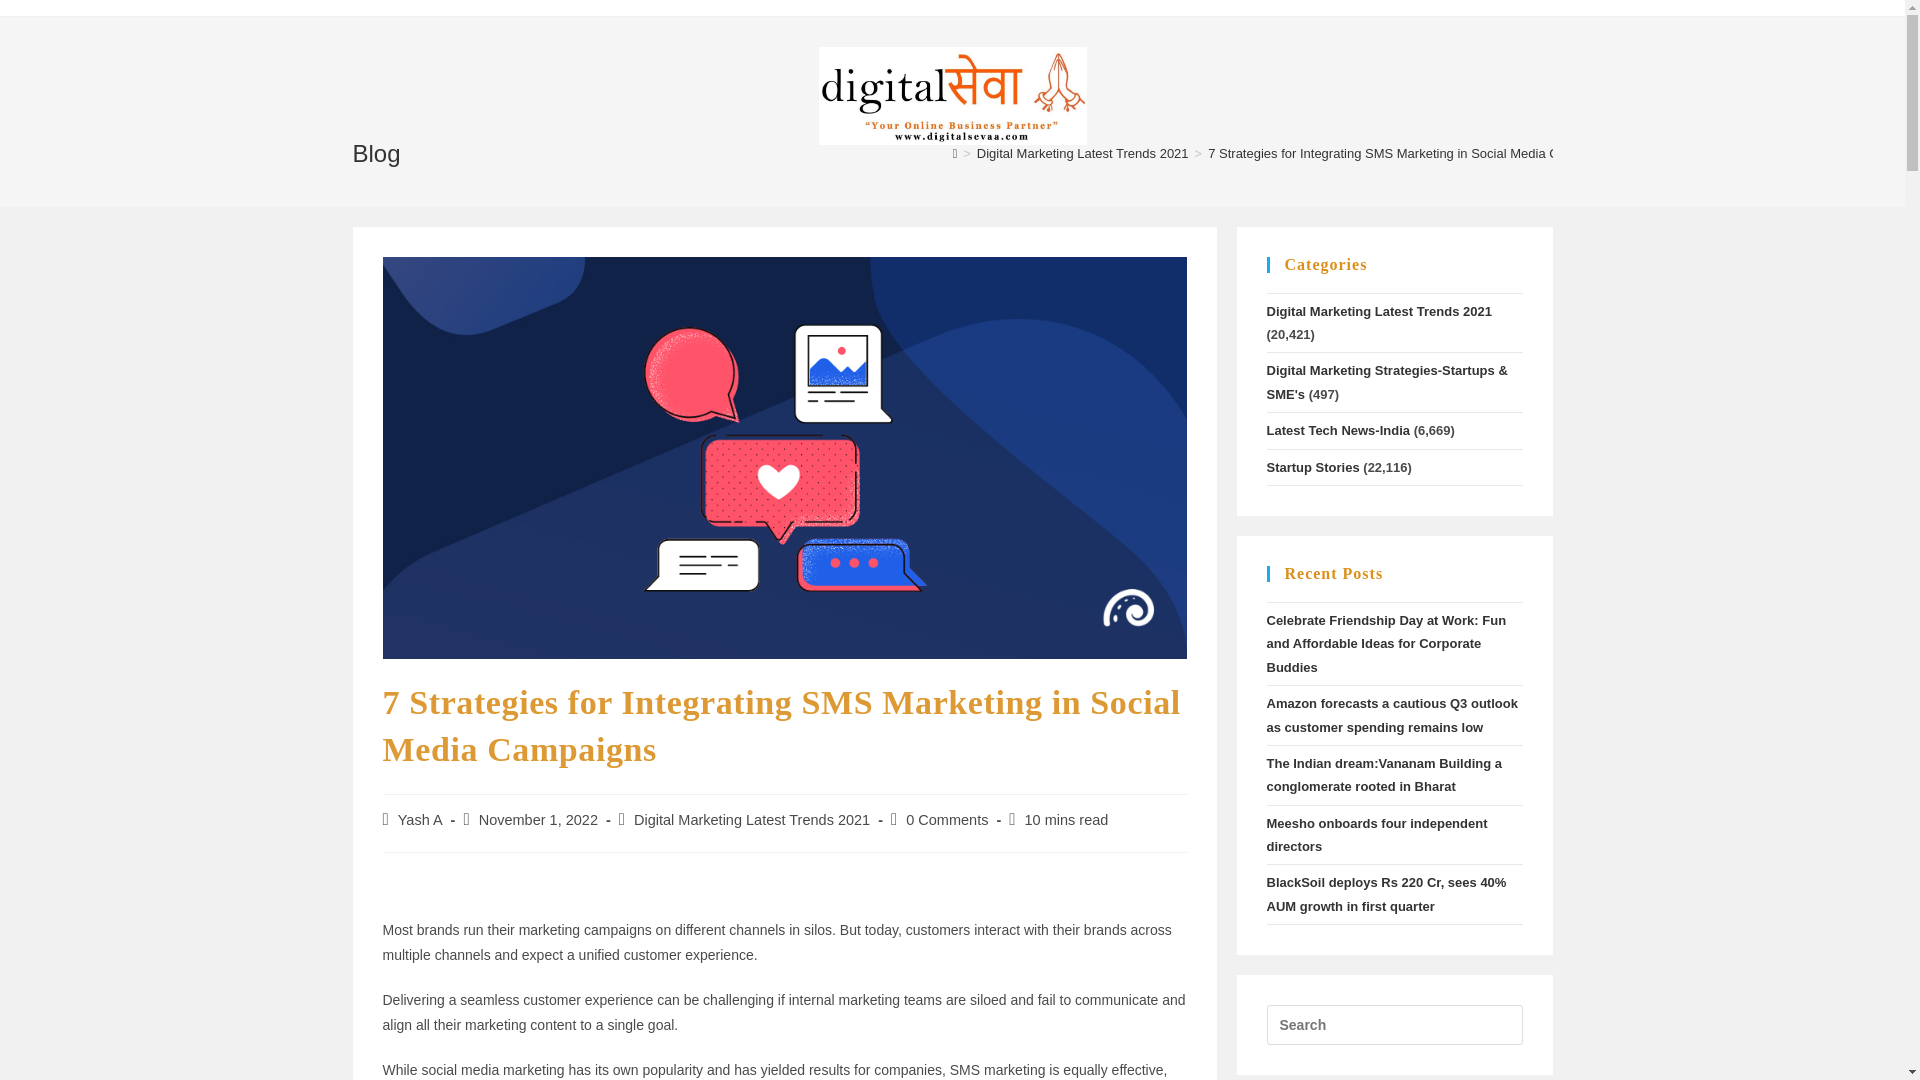 This screenshot has height=1080, width=1920. Describe the element at coordinates (420, 820) in the screenshot. I see `Posts by Yash A` at that location.